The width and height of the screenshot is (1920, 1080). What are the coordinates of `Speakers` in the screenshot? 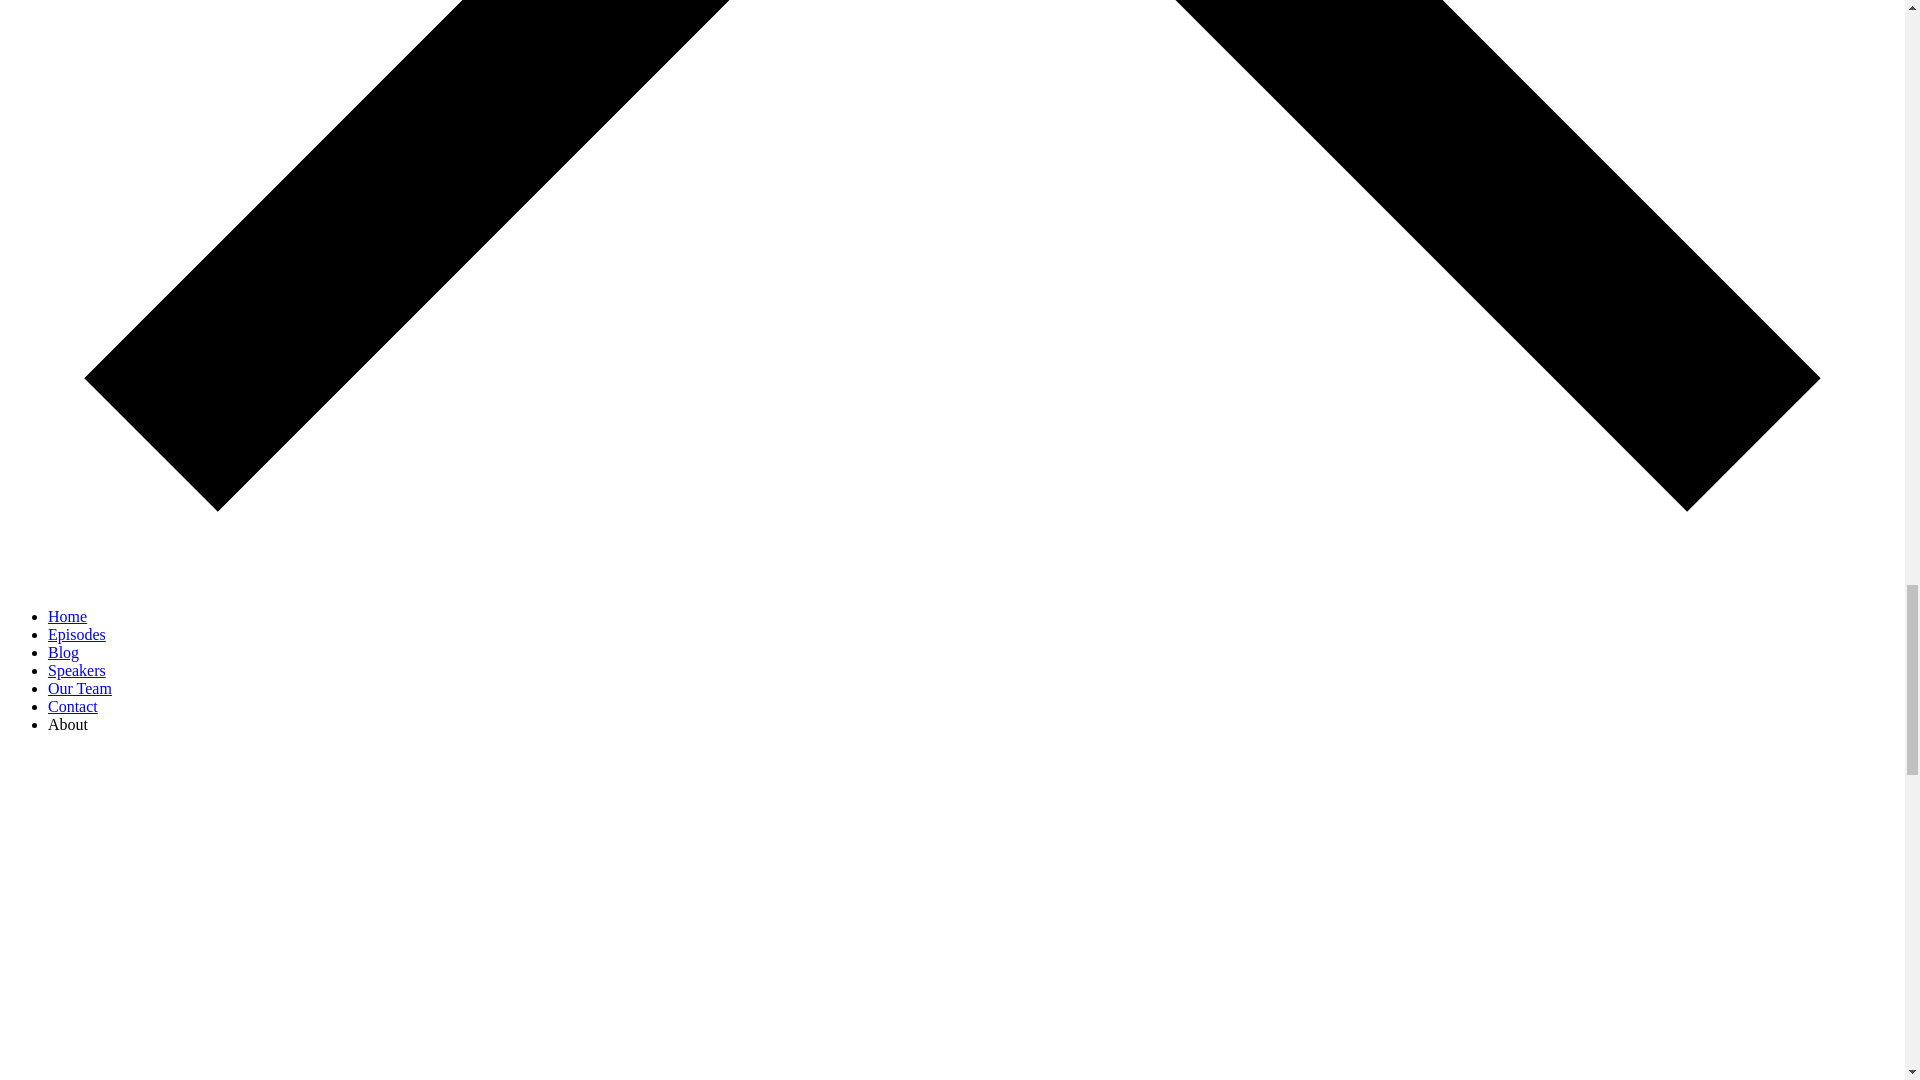 It's located at (76, 670).